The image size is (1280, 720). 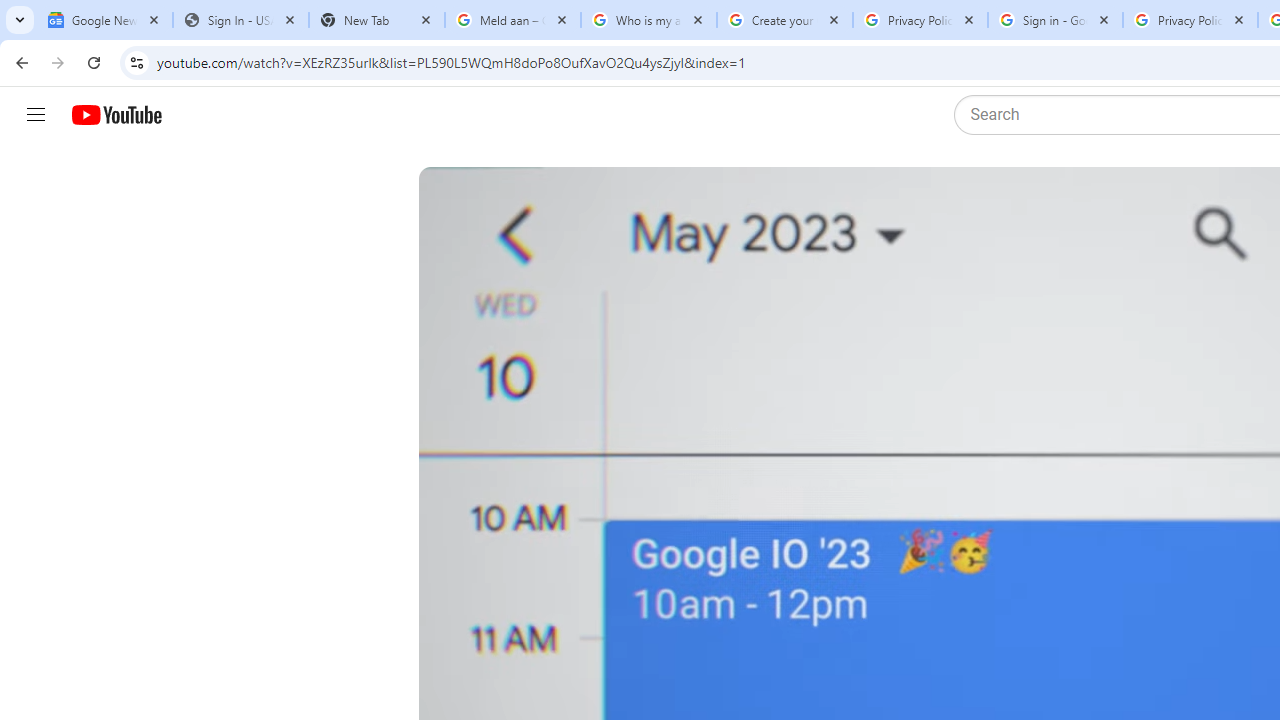 What do you see at coordinates (1055, 20) in the screenshot?
I see `Sign in - Google Accounts` at bounding box center [1055, 20].